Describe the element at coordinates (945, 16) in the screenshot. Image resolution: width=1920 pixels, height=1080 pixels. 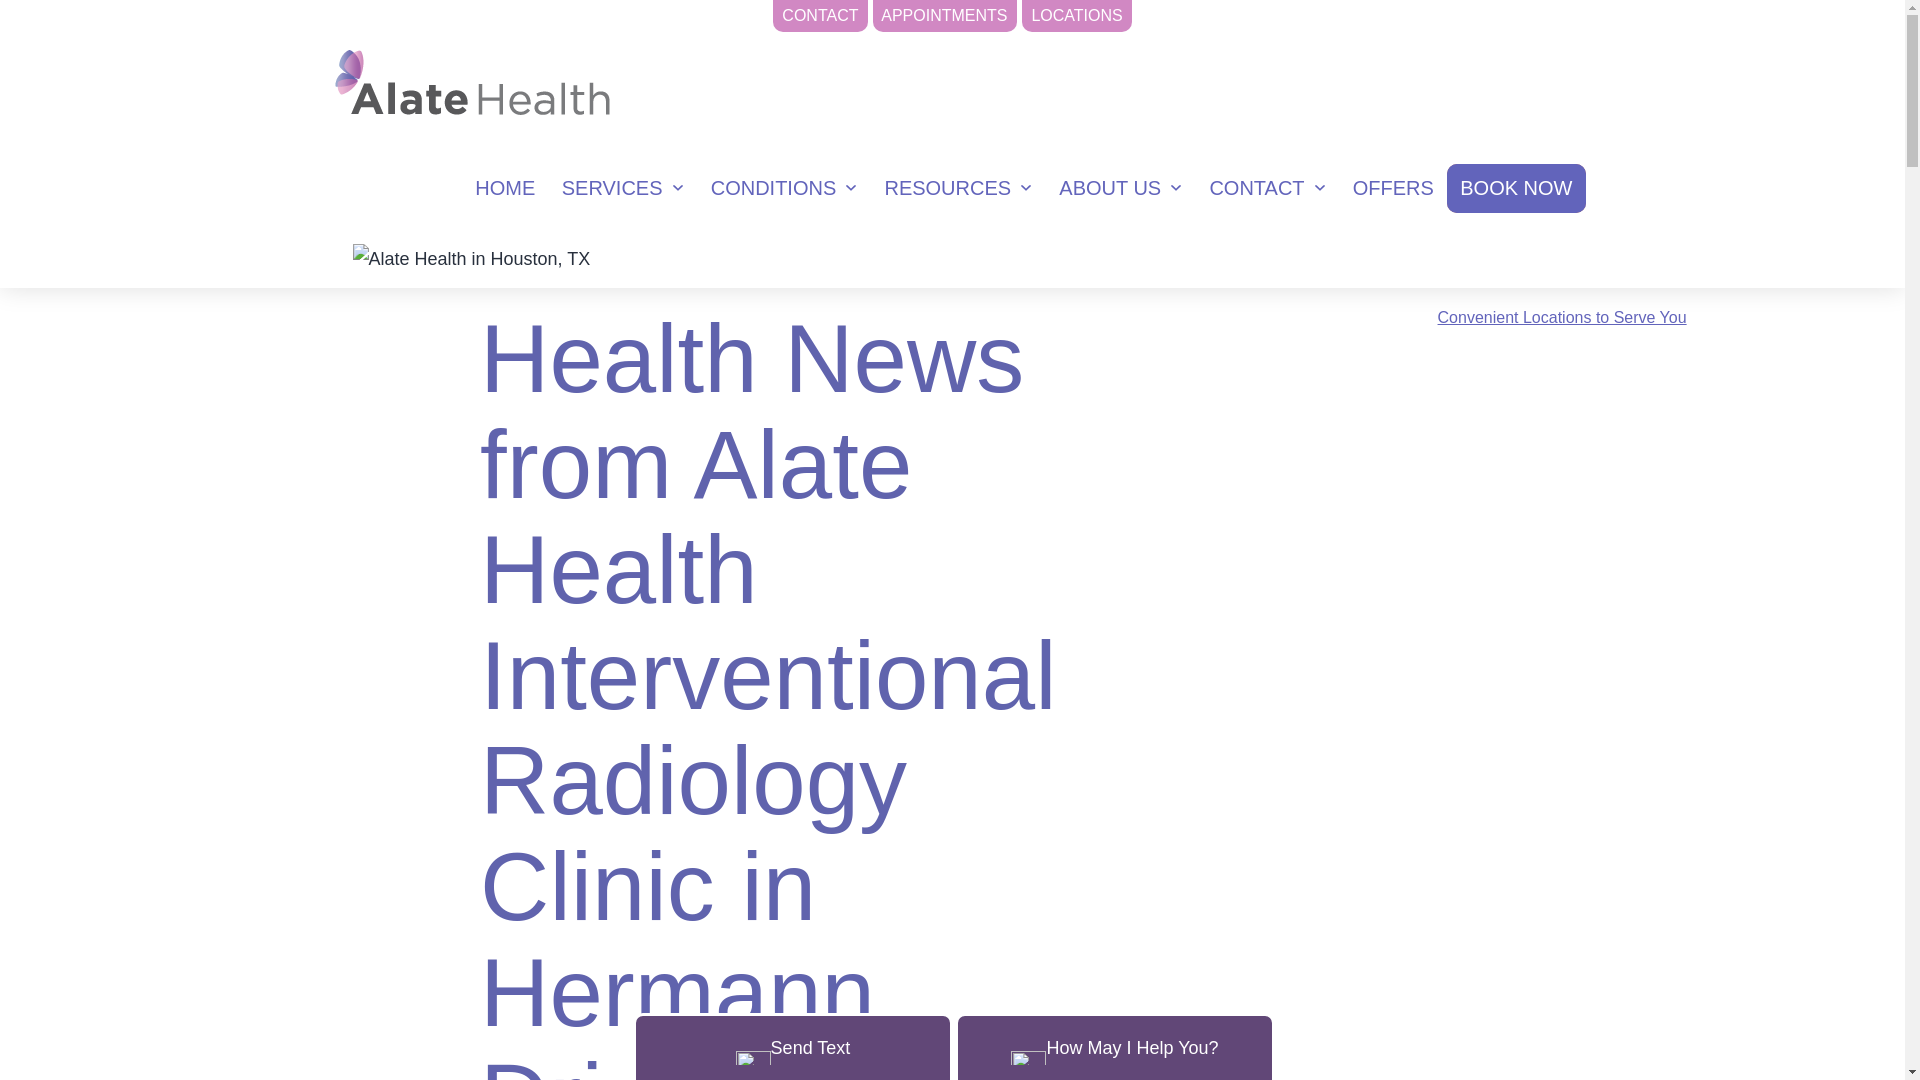
I see `APPOINTMENTS` at that location.